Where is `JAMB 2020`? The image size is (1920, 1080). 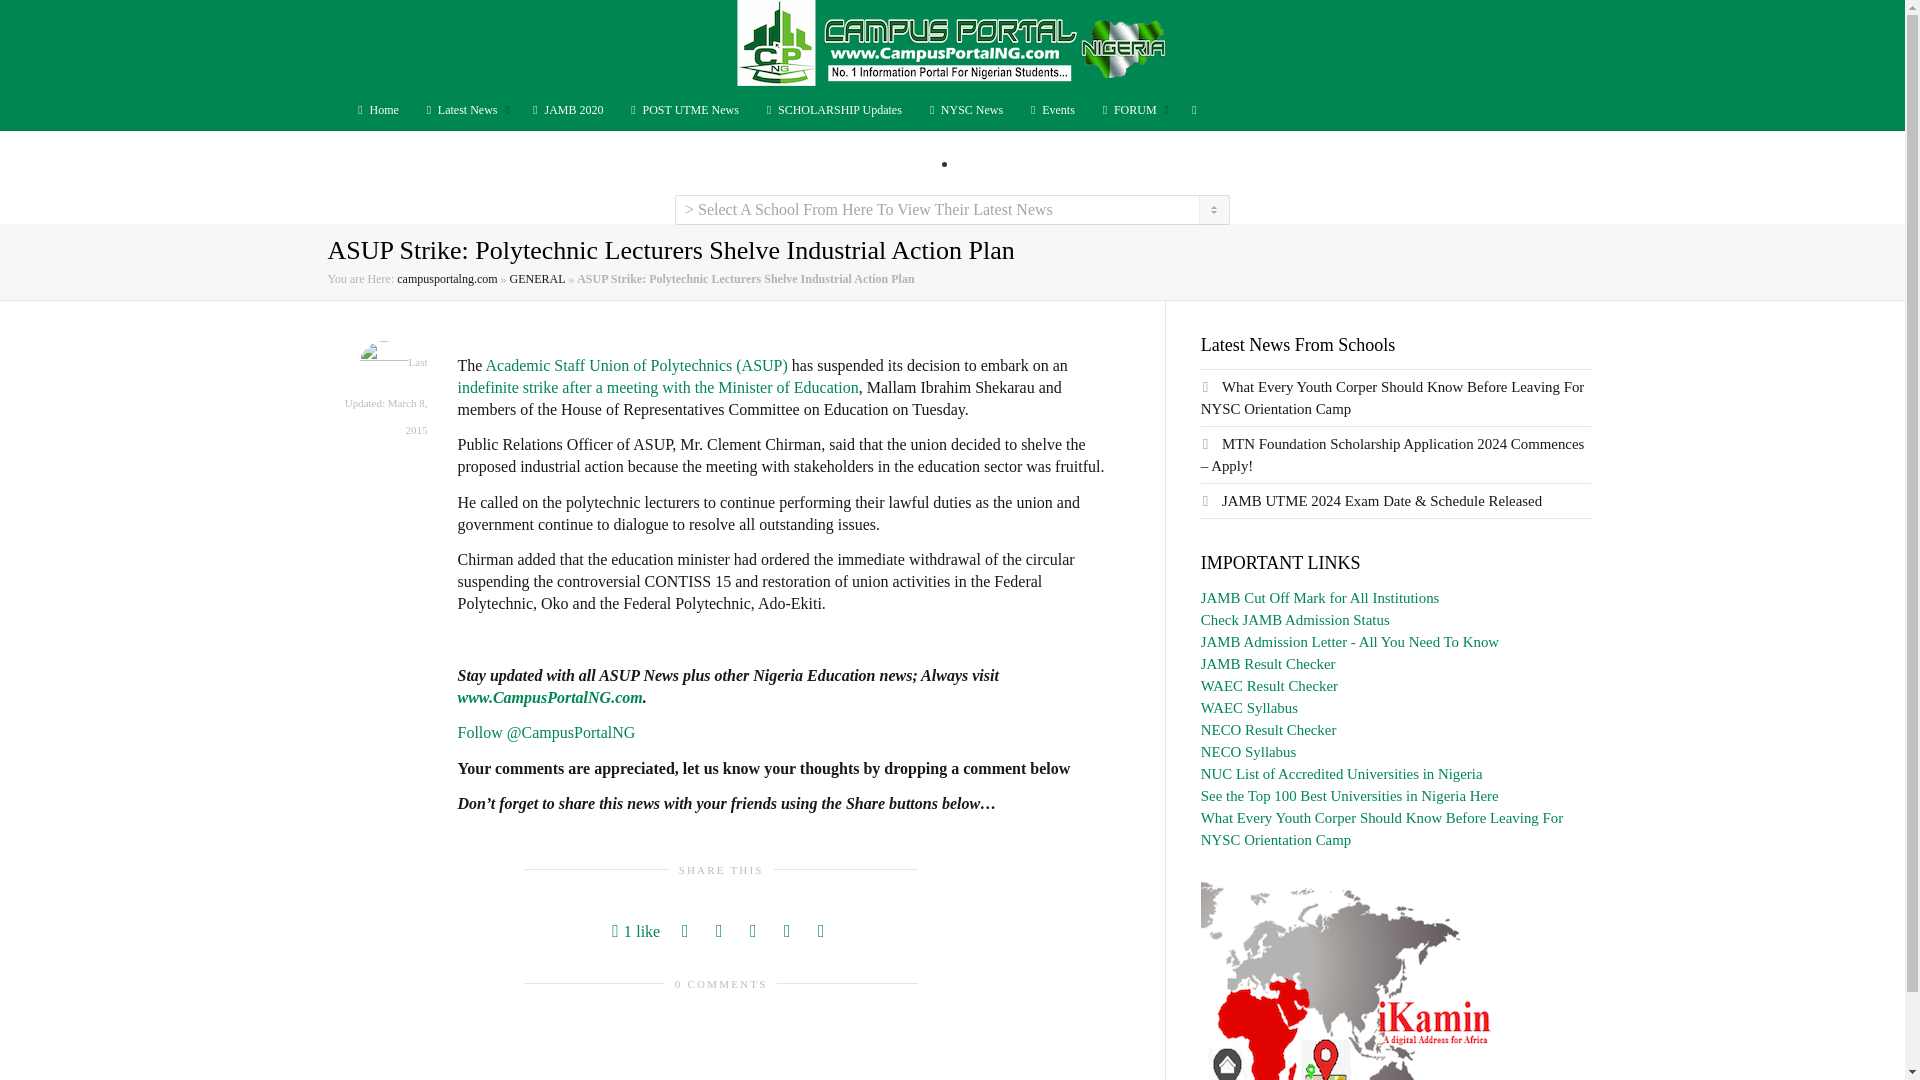
JAMB 2020 is located at coordinates (566, 109).